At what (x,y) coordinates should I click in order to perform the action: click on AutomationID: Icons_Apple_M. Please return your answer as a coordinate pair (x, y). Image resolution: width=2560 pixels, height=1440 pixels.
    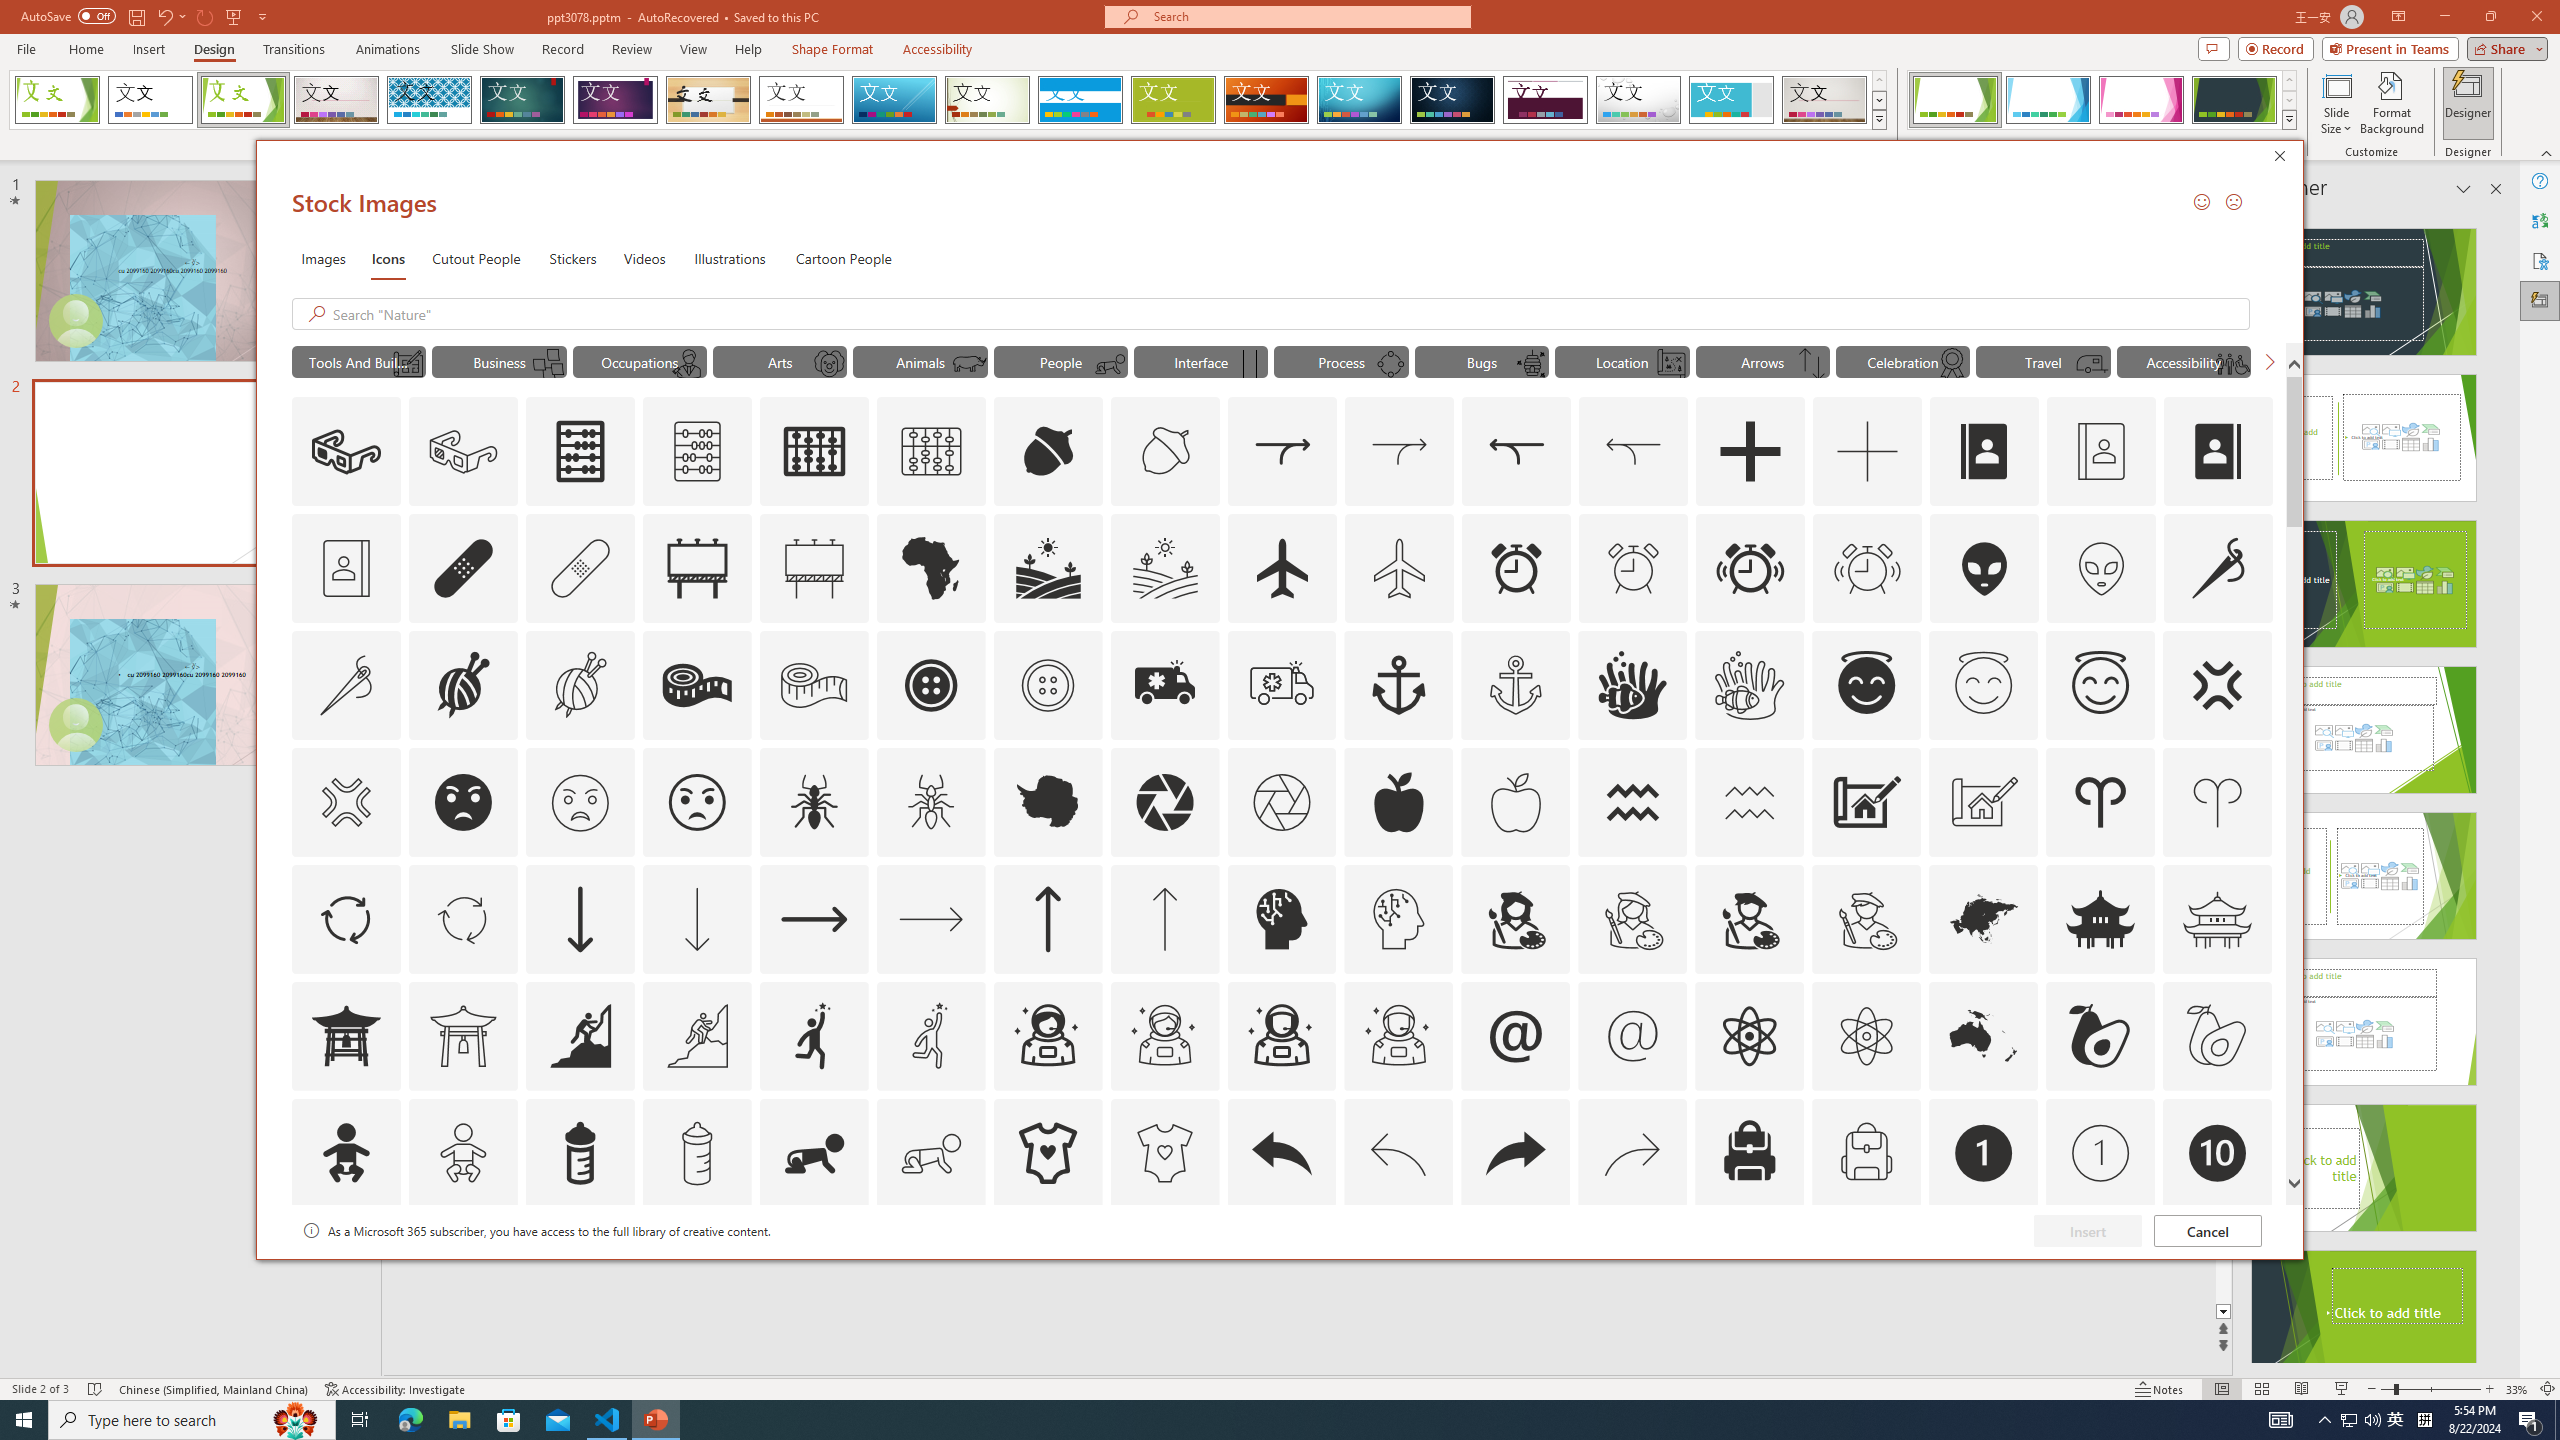
    Looking at the image, I should click on (1515, 802).